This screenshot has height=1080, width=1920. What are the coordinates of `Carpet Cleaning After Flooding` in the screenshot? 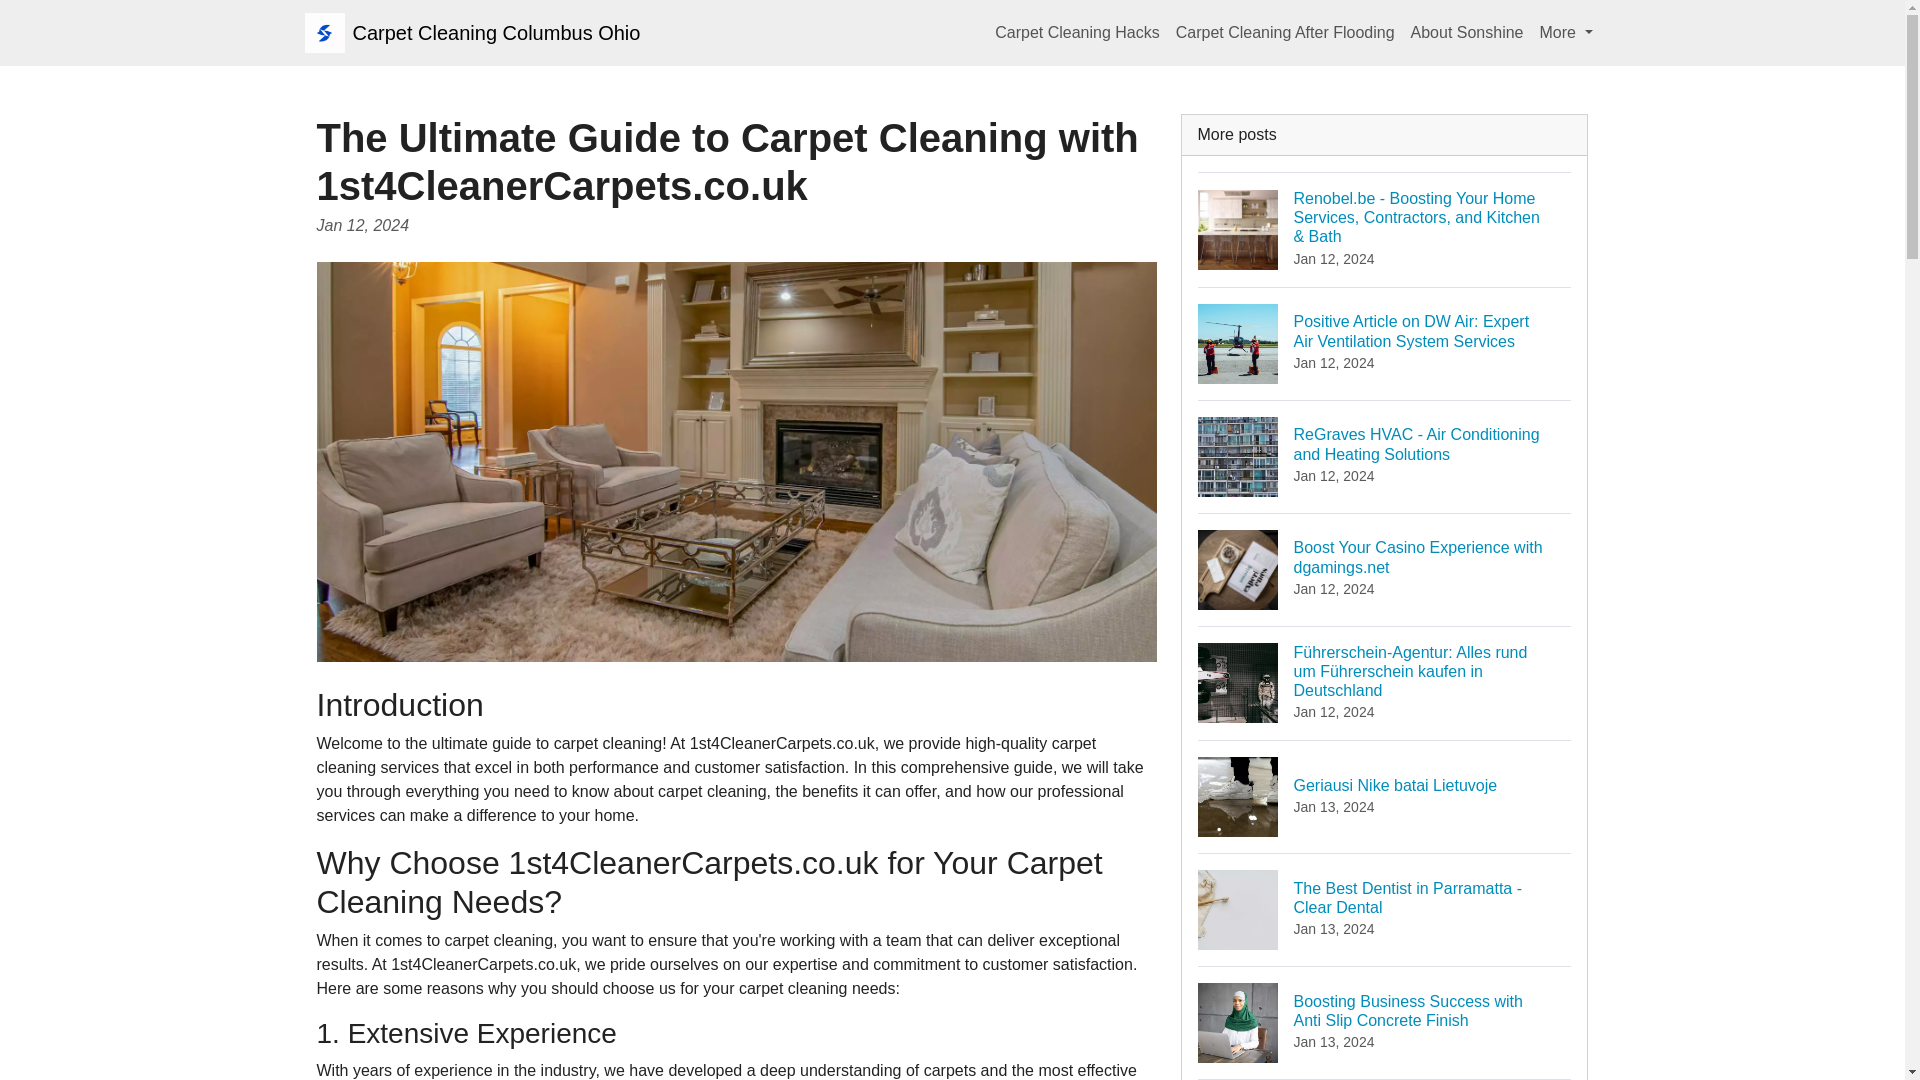 It's located at (1385, 796).